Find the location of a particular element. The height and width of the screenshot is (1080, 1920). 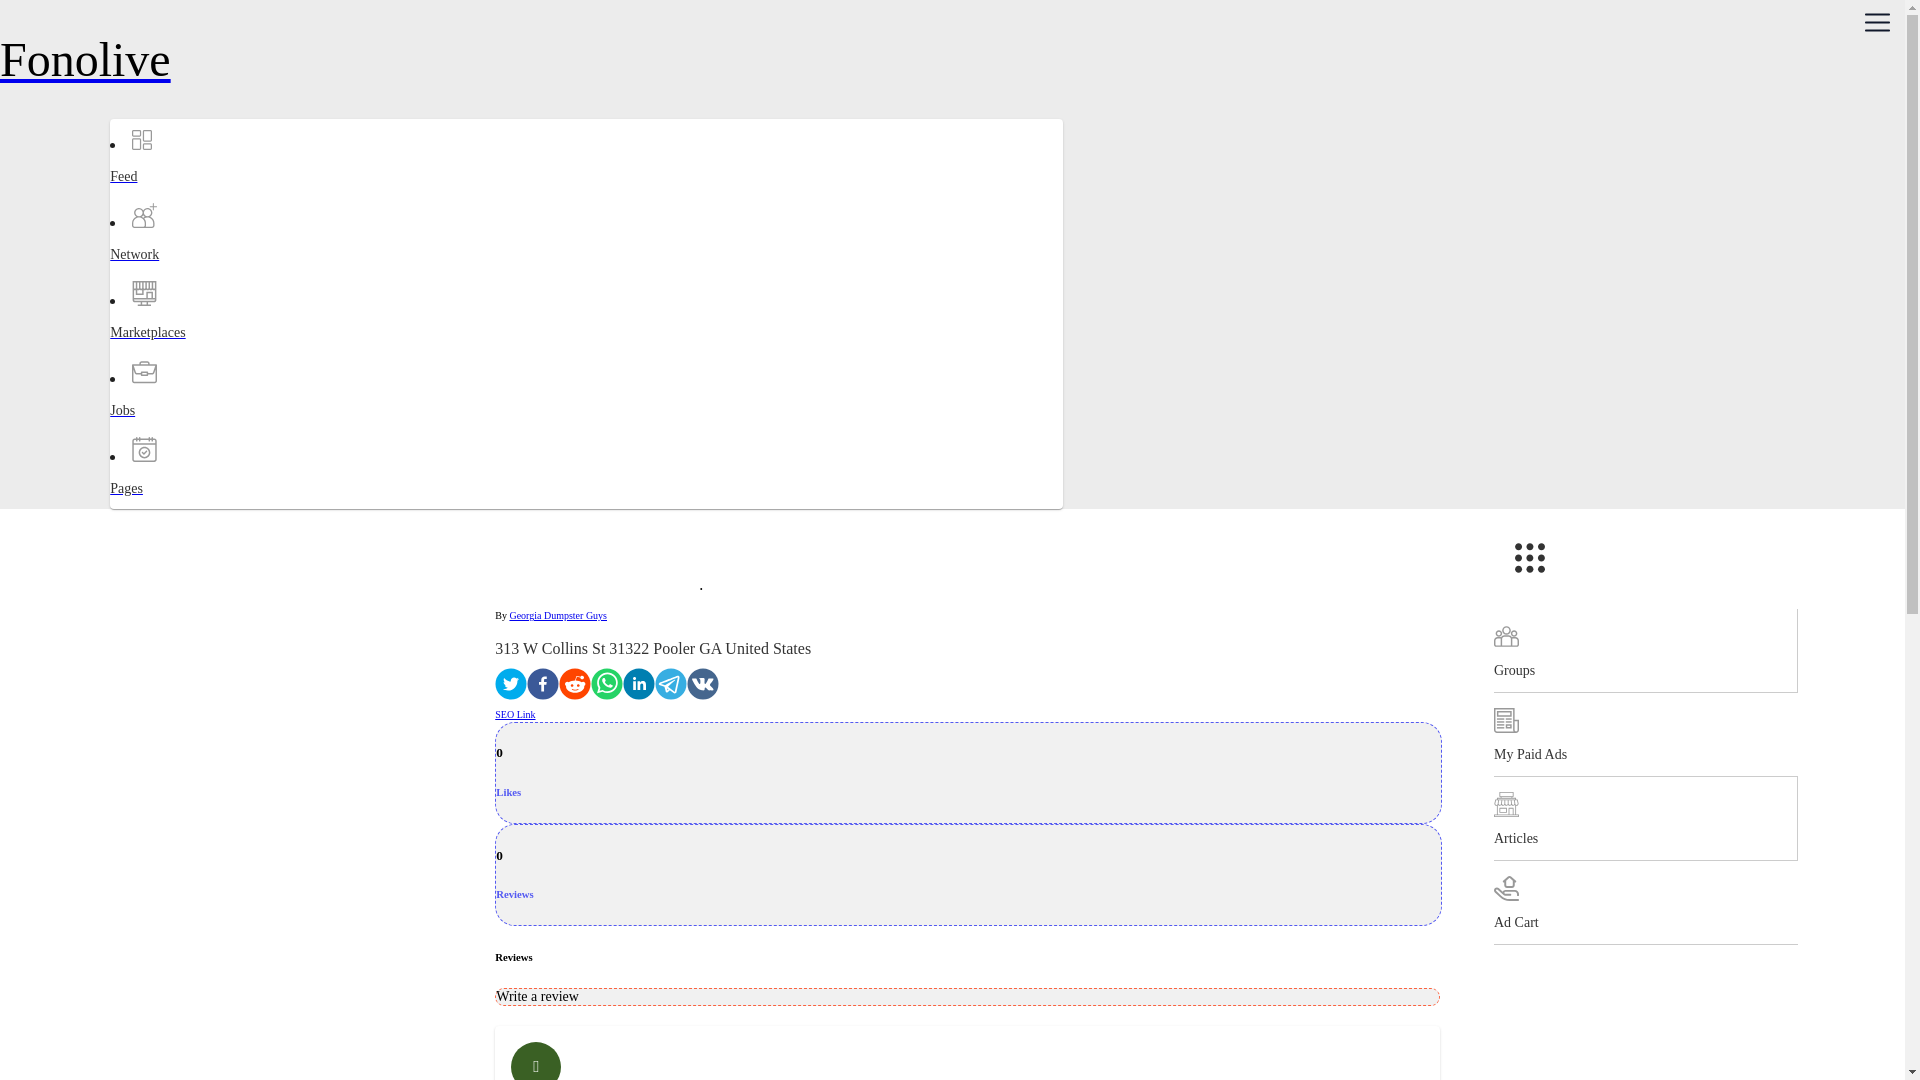

SEO Link is located at coordinates (515, 714).